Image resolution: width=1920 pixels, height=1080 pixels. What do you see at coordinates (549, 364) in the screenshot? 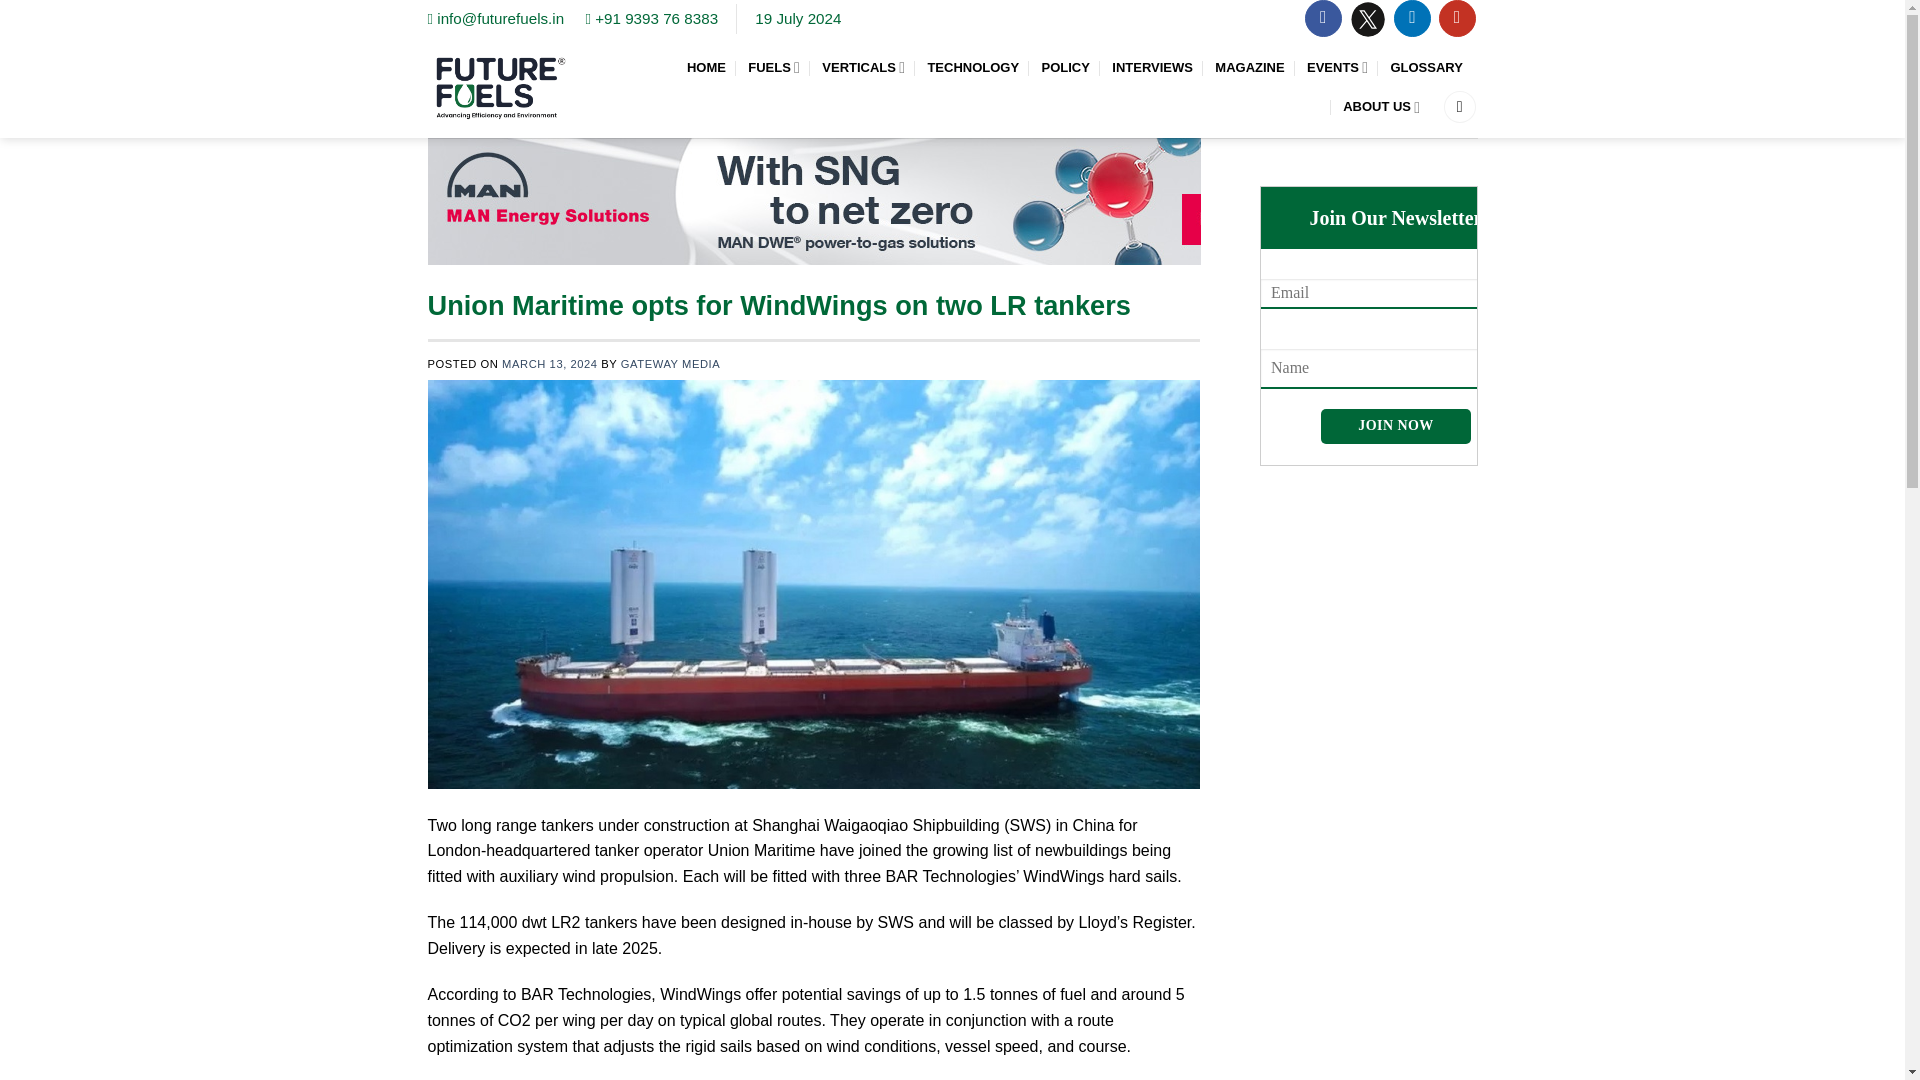
I see `MARCH 13, 2024` at bounding box center [549, 364].